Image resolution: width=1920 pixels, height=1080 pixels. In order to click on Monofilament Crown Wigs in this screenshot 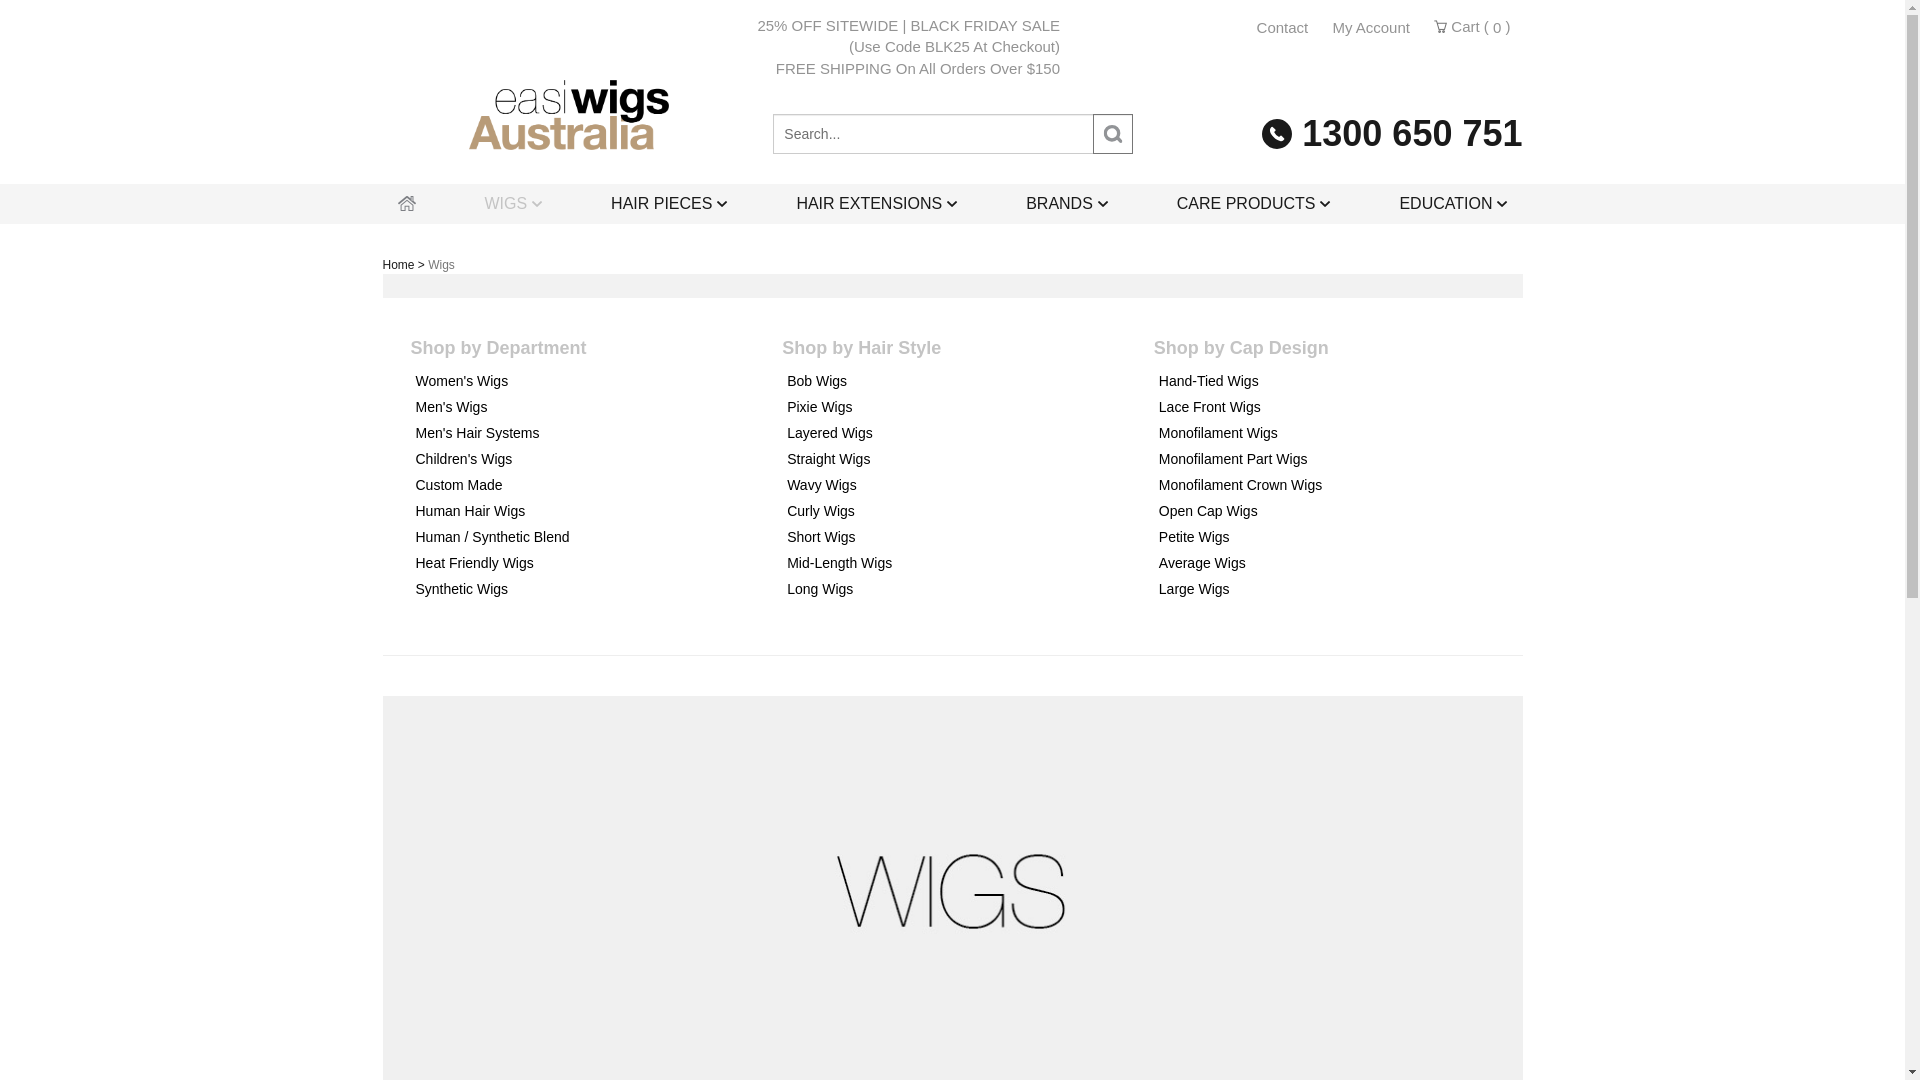, I will do `click(1337, 485)`.